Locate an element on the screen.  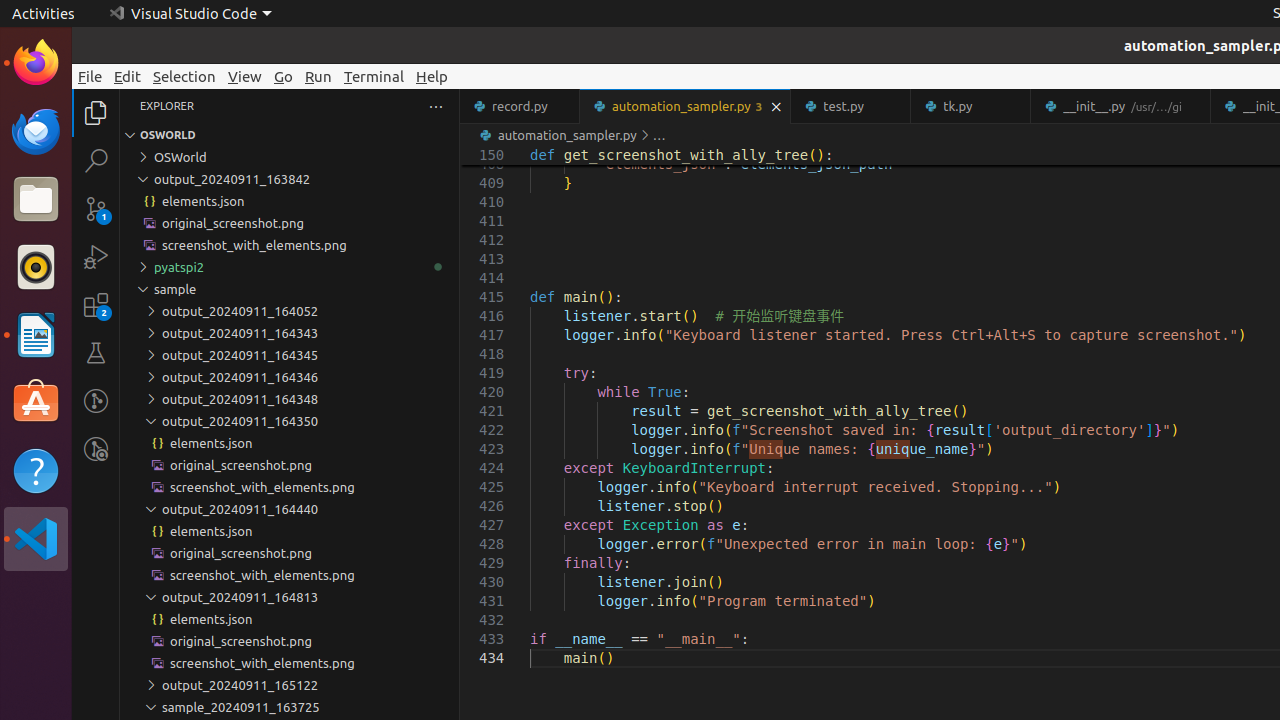
output_20240911_164348 is located at coordinates (290, 399).